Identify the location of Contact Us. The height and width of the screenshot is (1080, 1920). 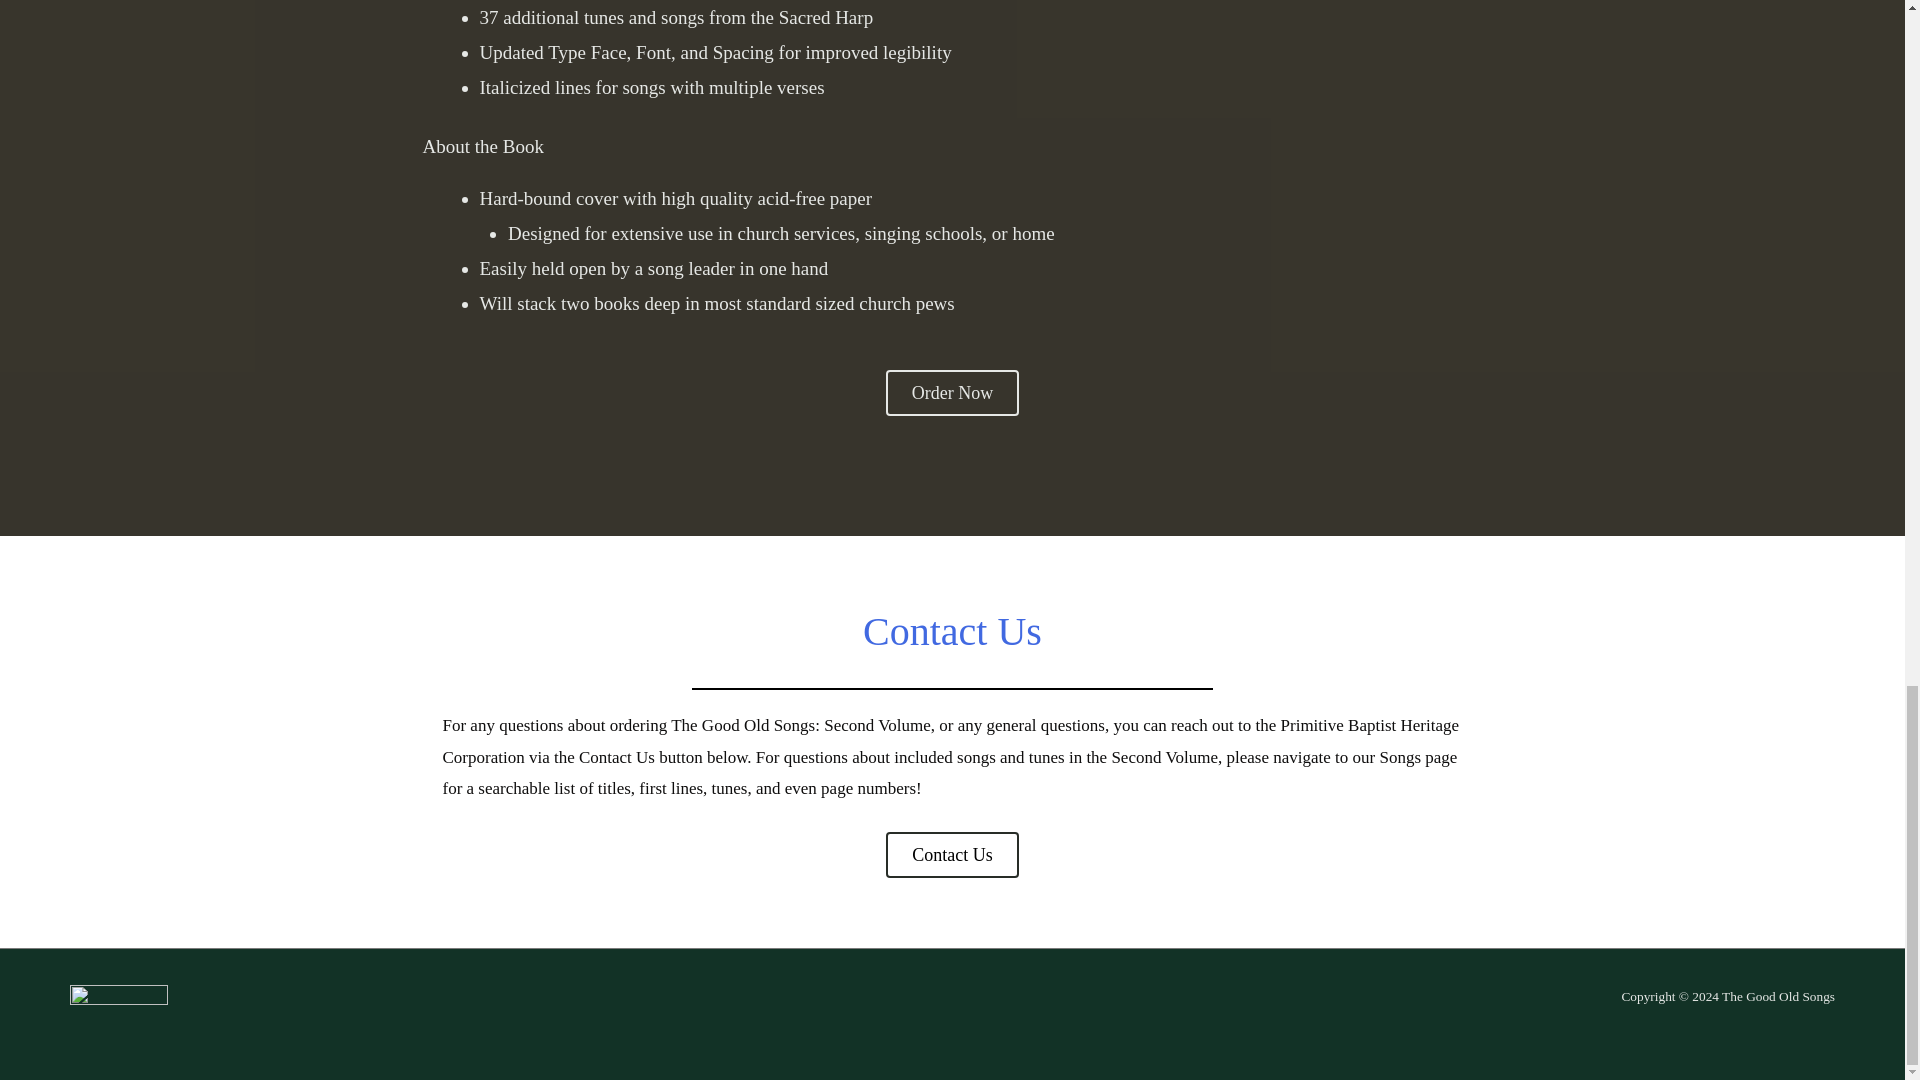
(616, 757).